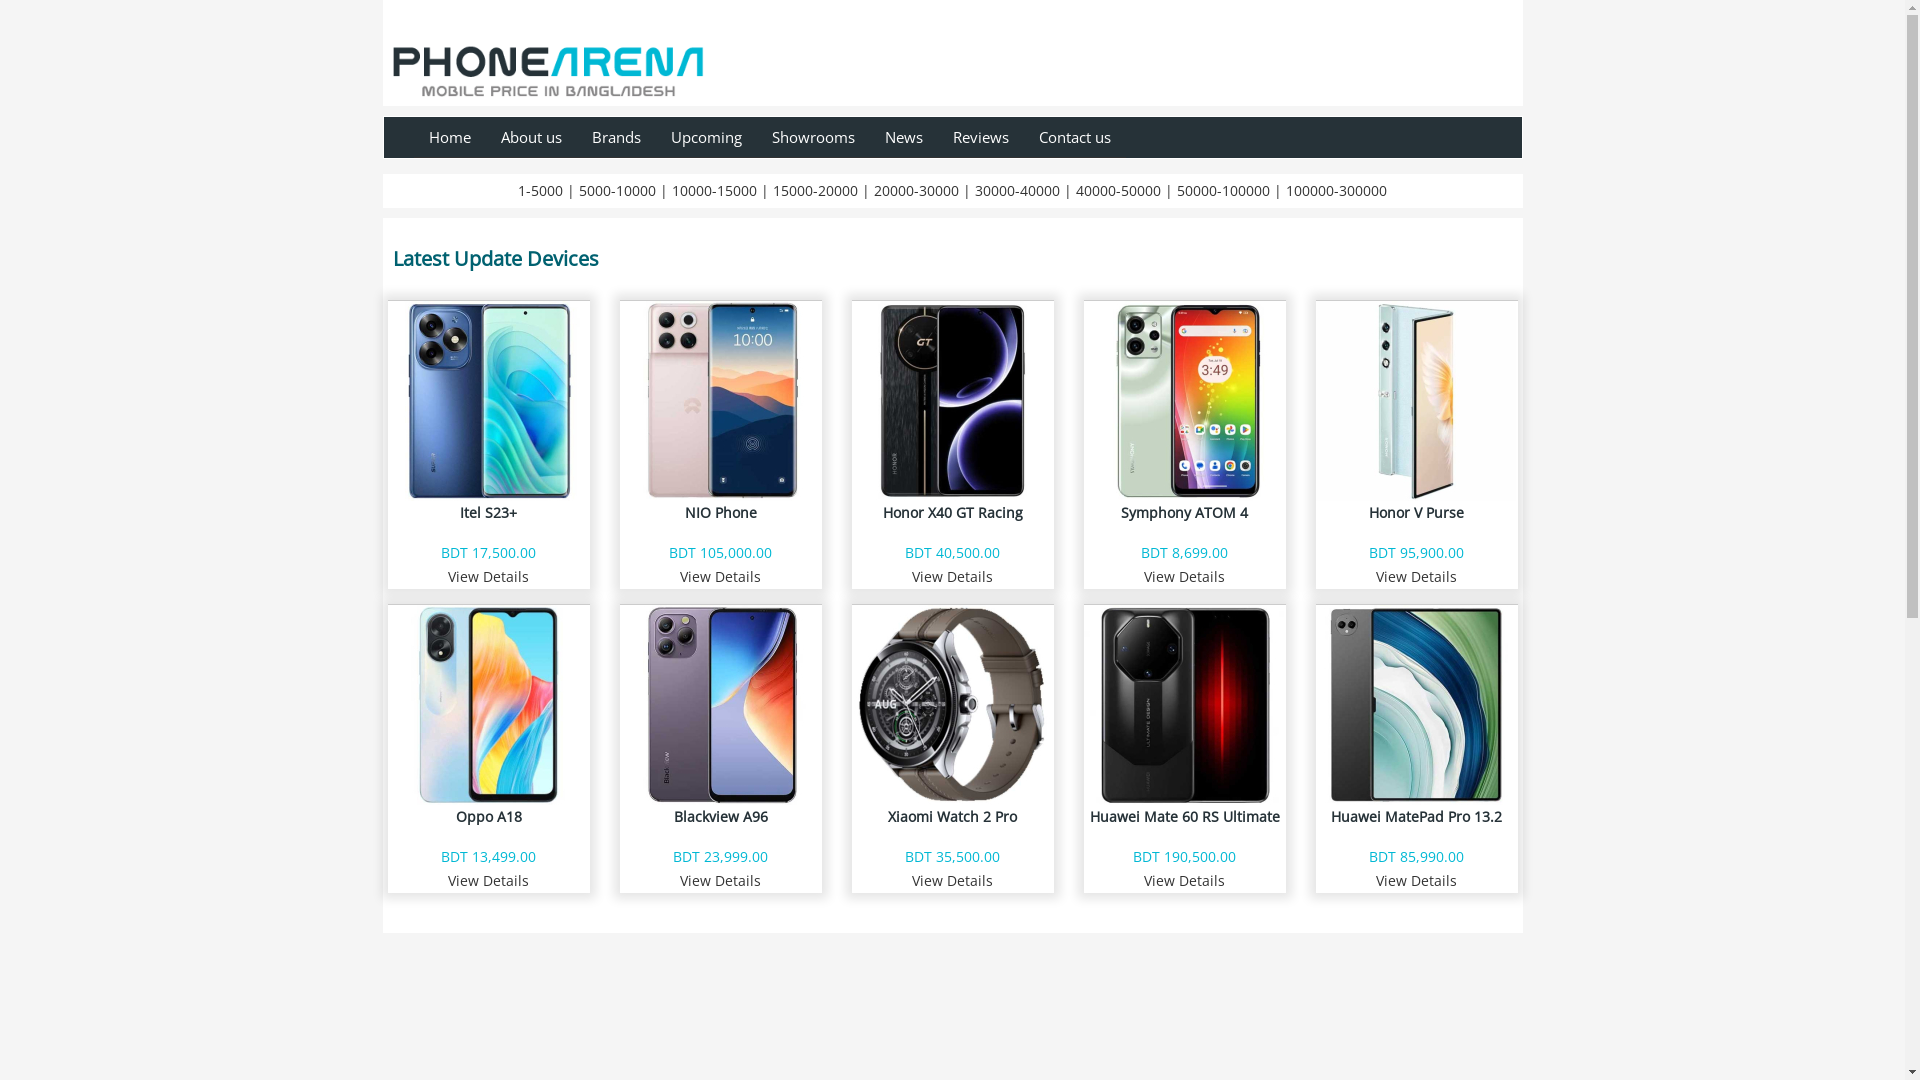 The width and height of the screenshot is (1920, 1080). What do you see at coordinates (981, 138) in the screenshot?
I see `Reviews` at bounding box center [981, 138].